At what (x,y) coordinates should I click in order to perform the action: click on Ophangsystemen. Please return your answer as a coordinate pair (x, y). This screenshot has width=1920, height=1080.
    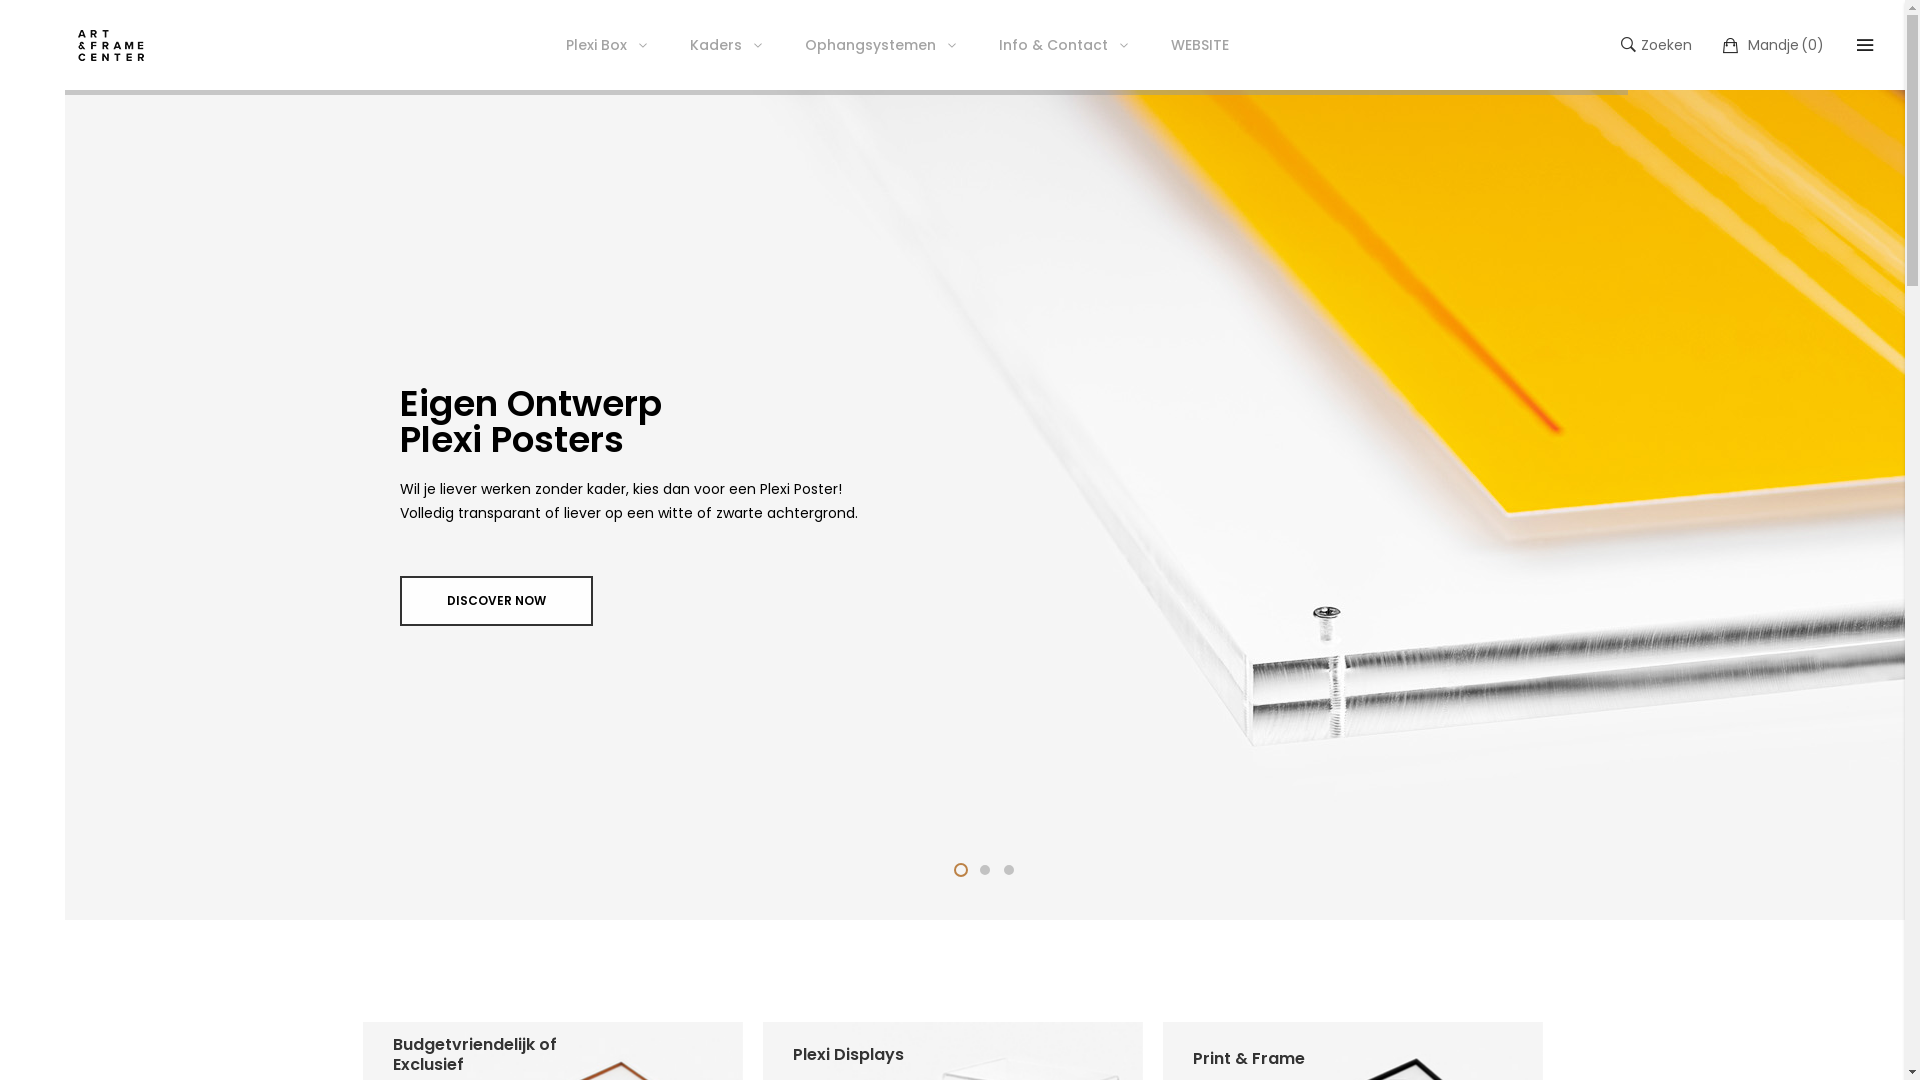
    Looking at the image, I should click on (884, 45).